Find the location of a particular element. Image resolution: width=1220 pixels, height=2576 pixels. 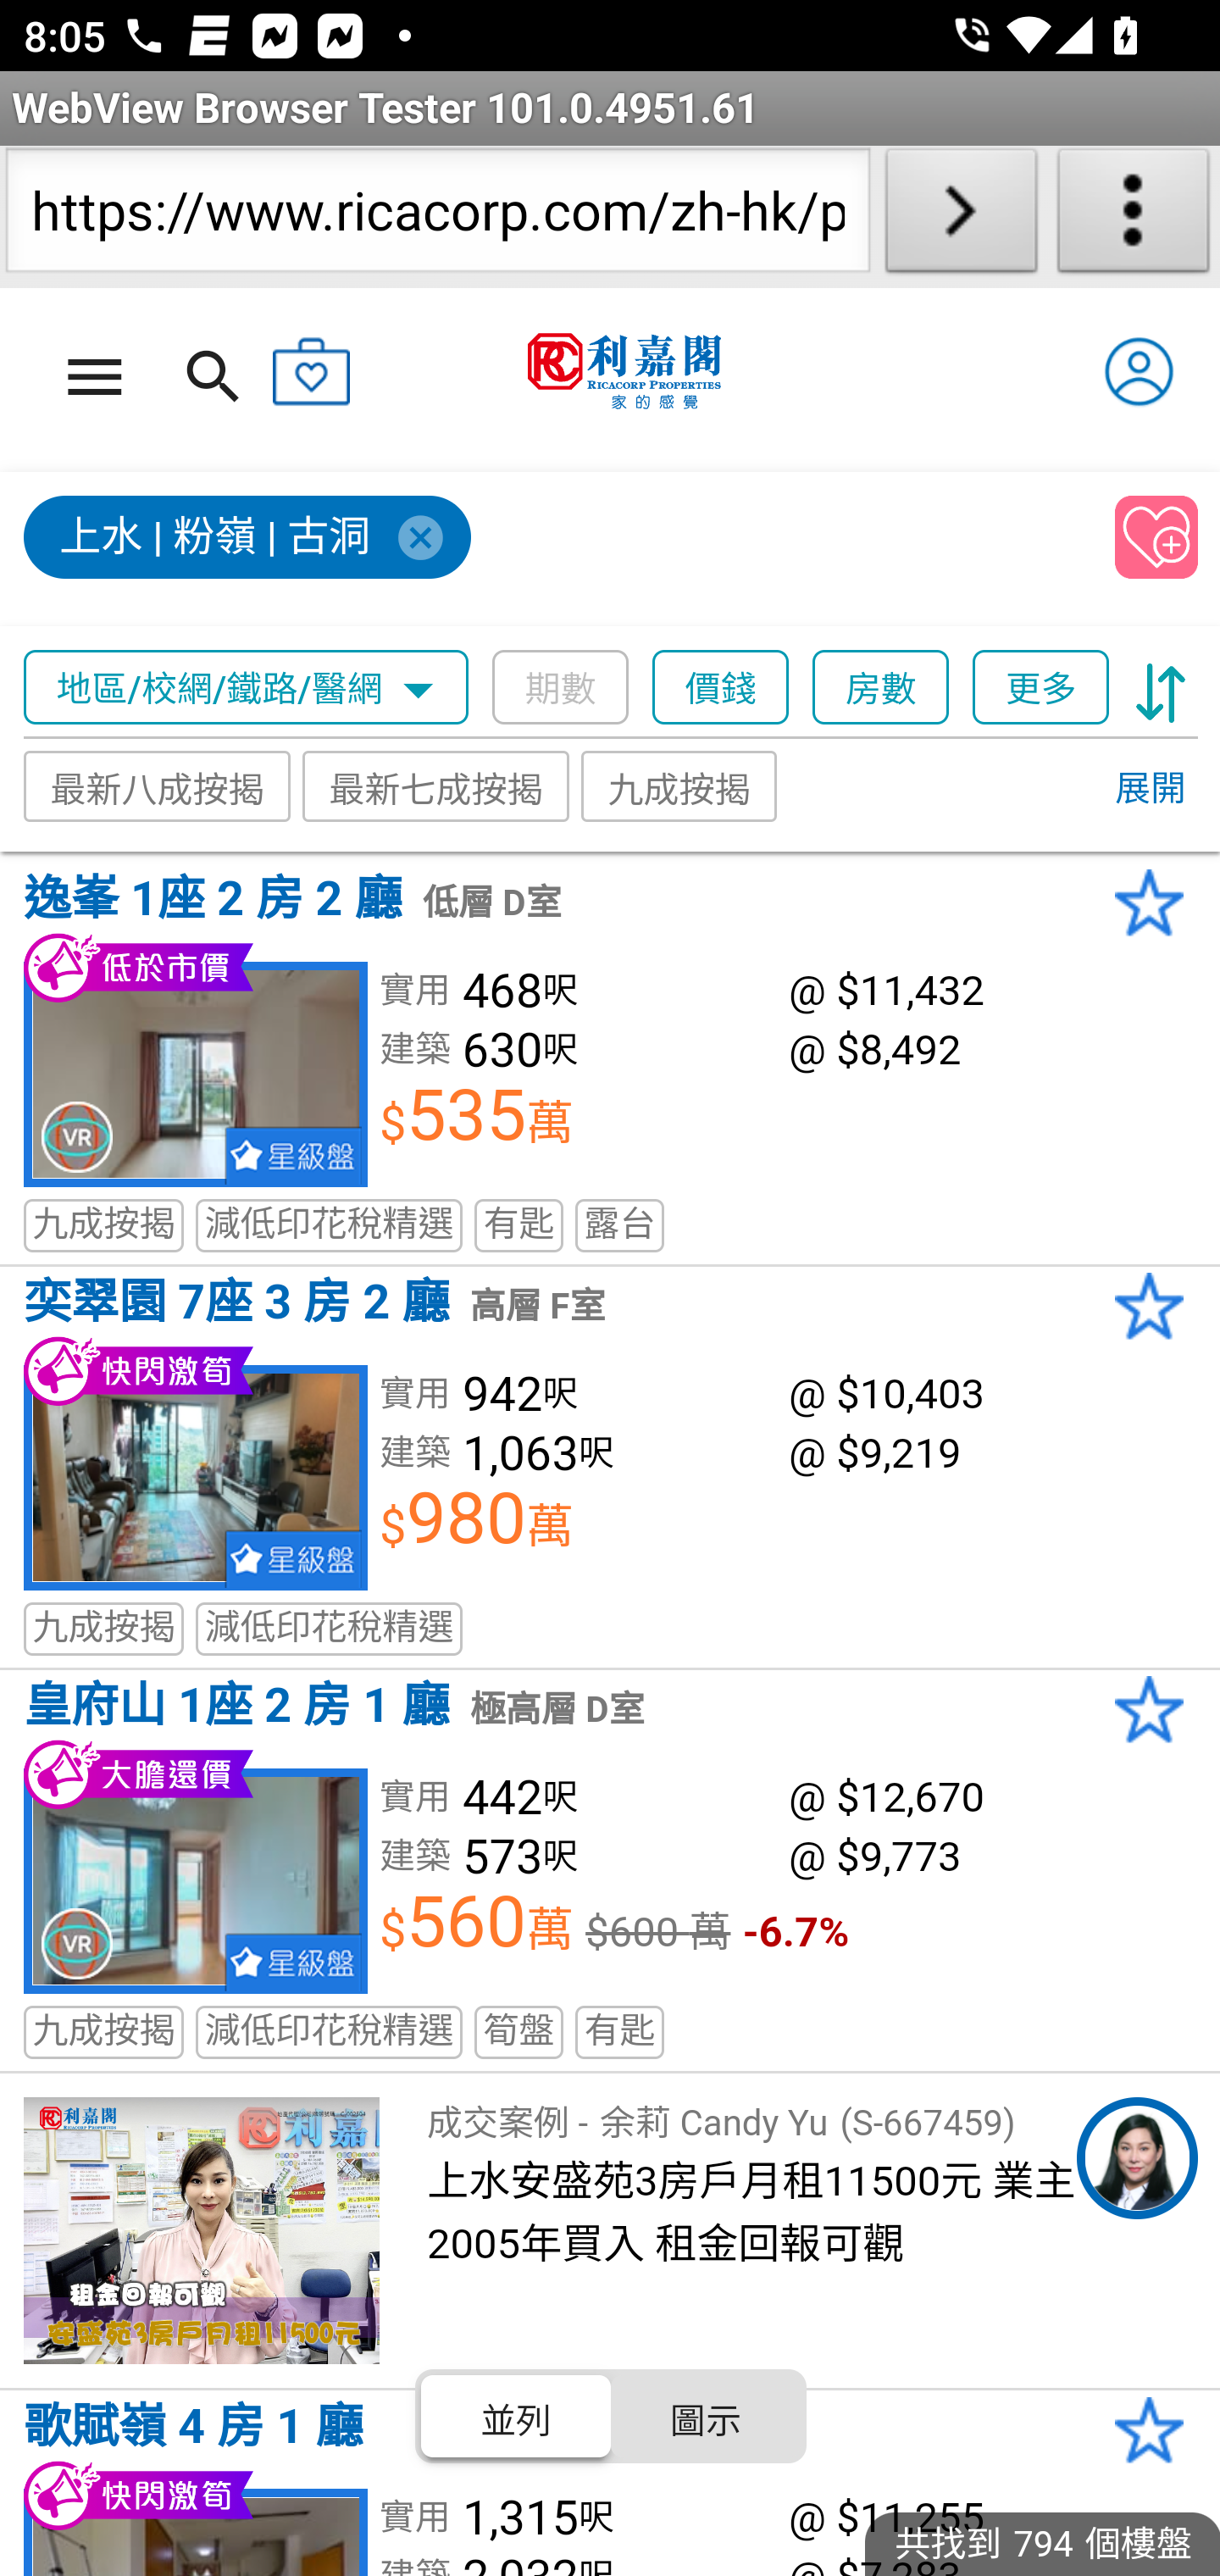

圖示 is located at coordinates (705, 2416).